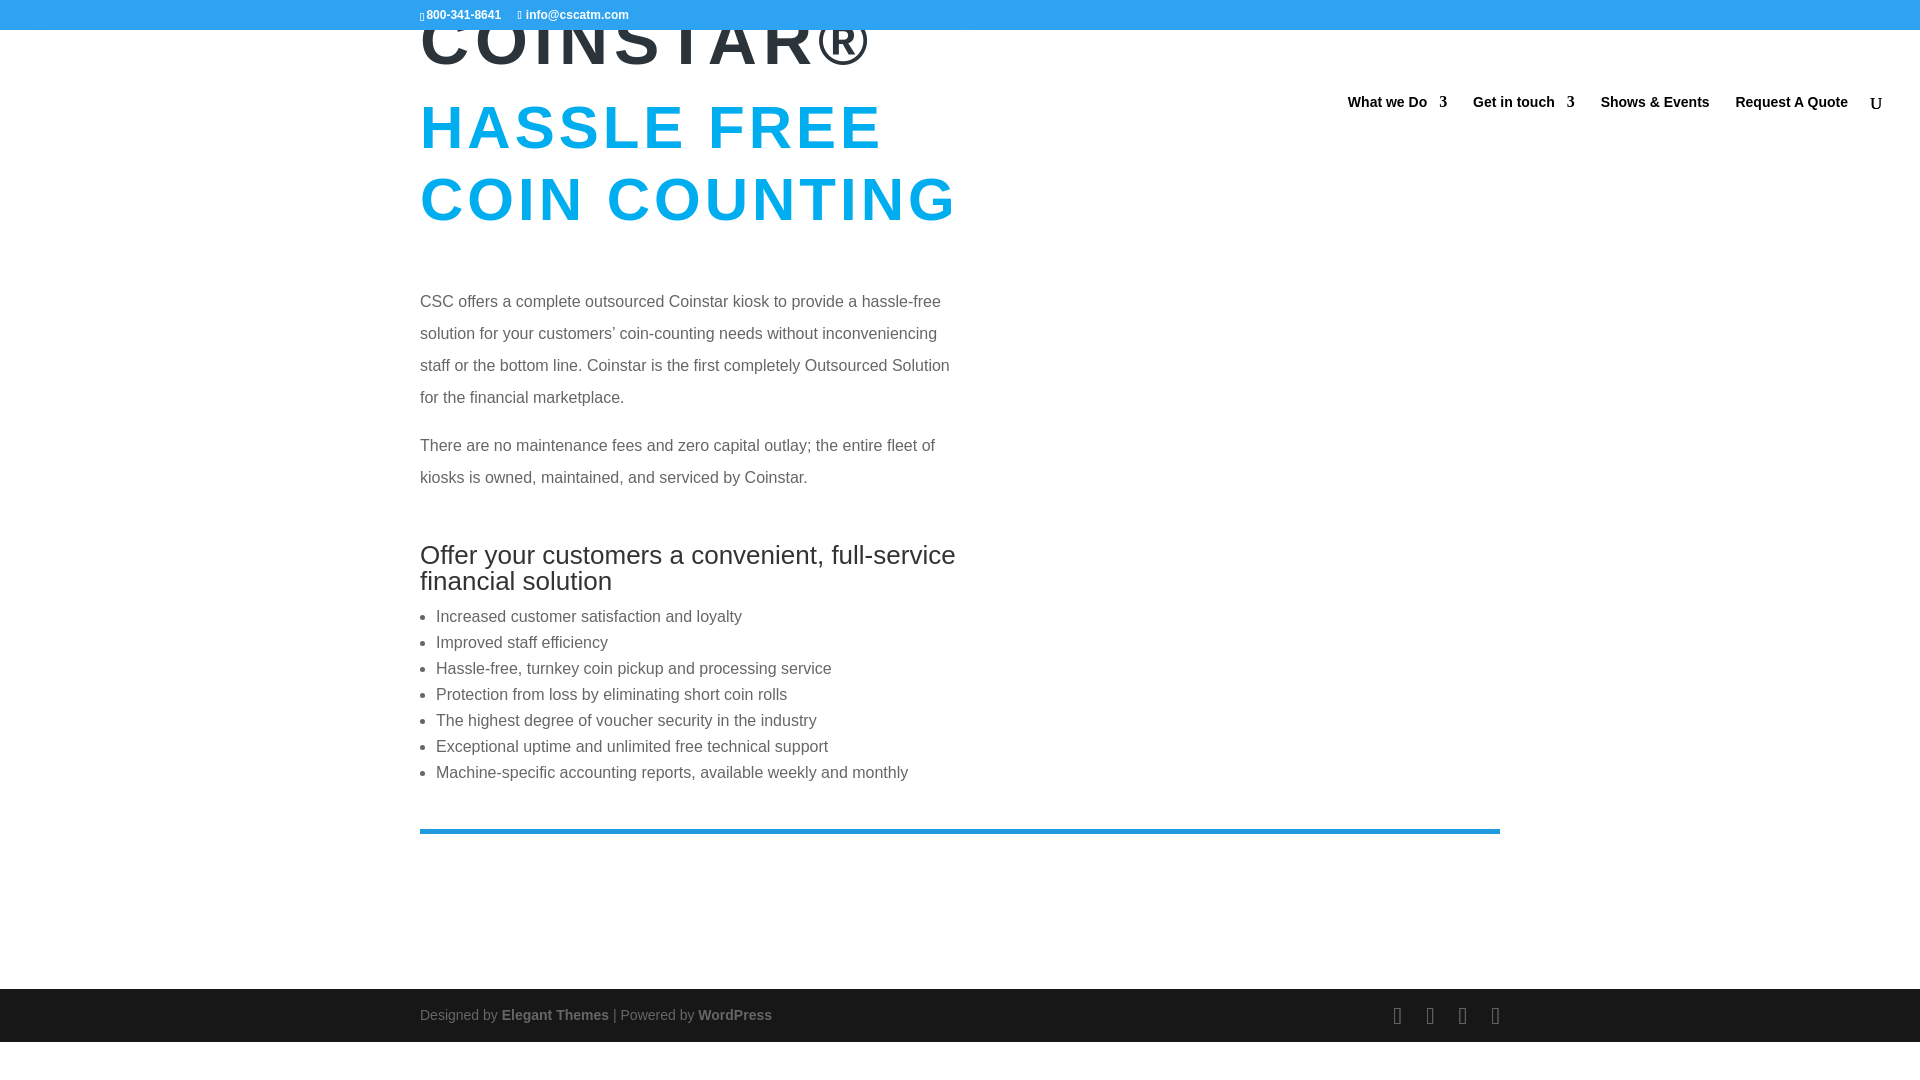 The width and height of the screenshot is (1920, 1080). What do you see at coordinates (734, 1014) in the screenshot?
I see `WordPress` at bounding box center [734, 1014].